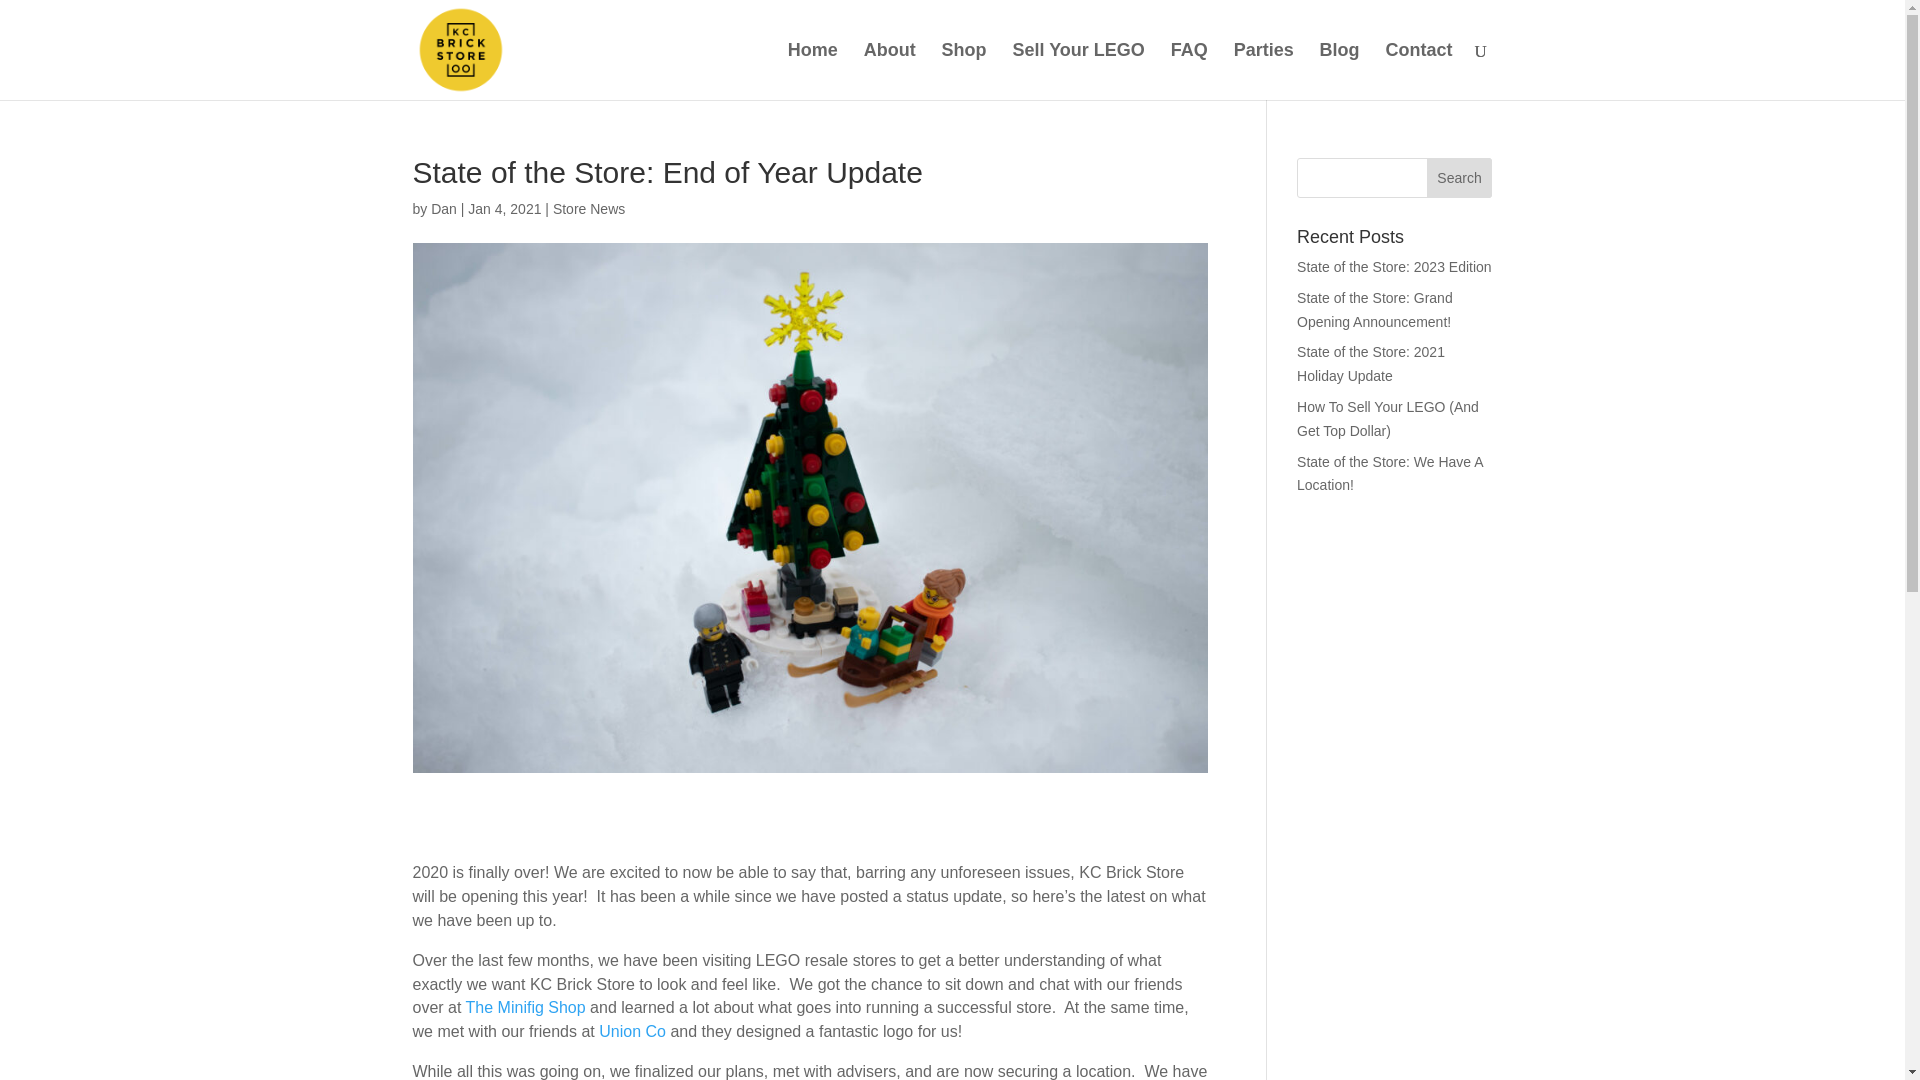  What do you see at coordinates (1371, 364) in the screenshot?
I see `State of the Store: 2021 Holiday Update` at bounding box center [1371, 364].